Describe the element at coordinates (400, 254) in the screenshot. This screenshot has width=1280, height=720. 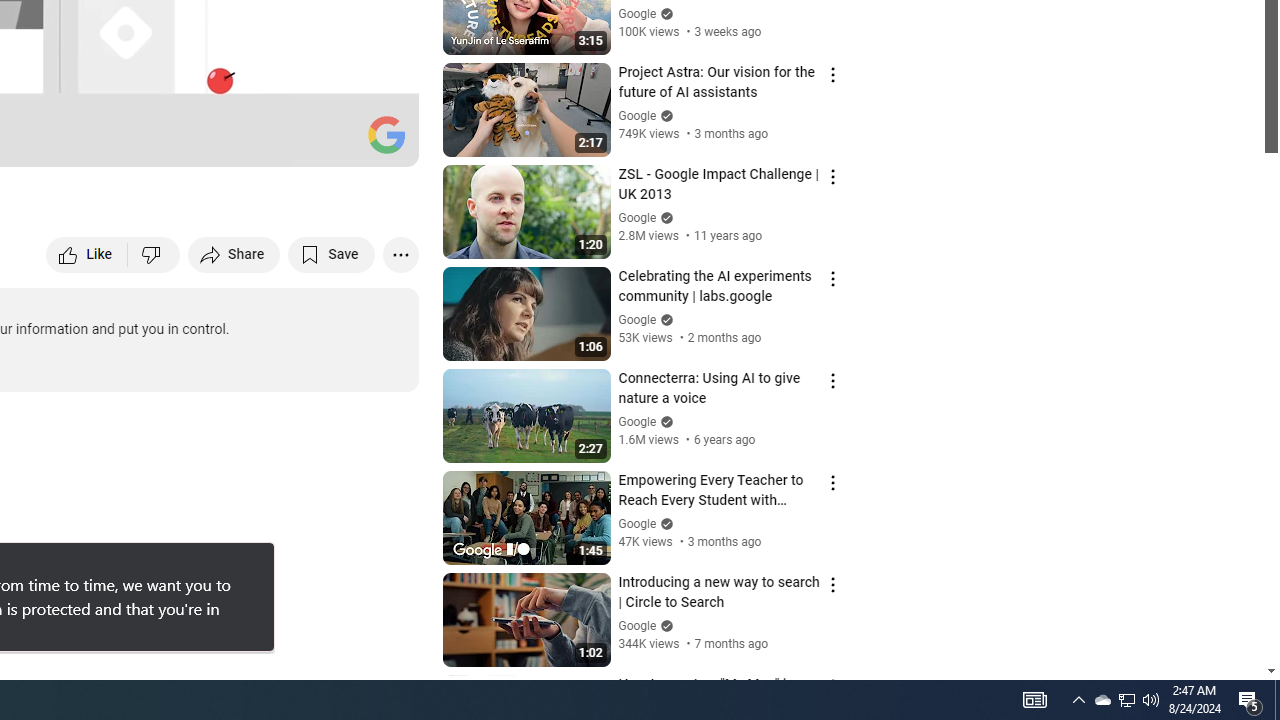
I see `More actions` at that location.